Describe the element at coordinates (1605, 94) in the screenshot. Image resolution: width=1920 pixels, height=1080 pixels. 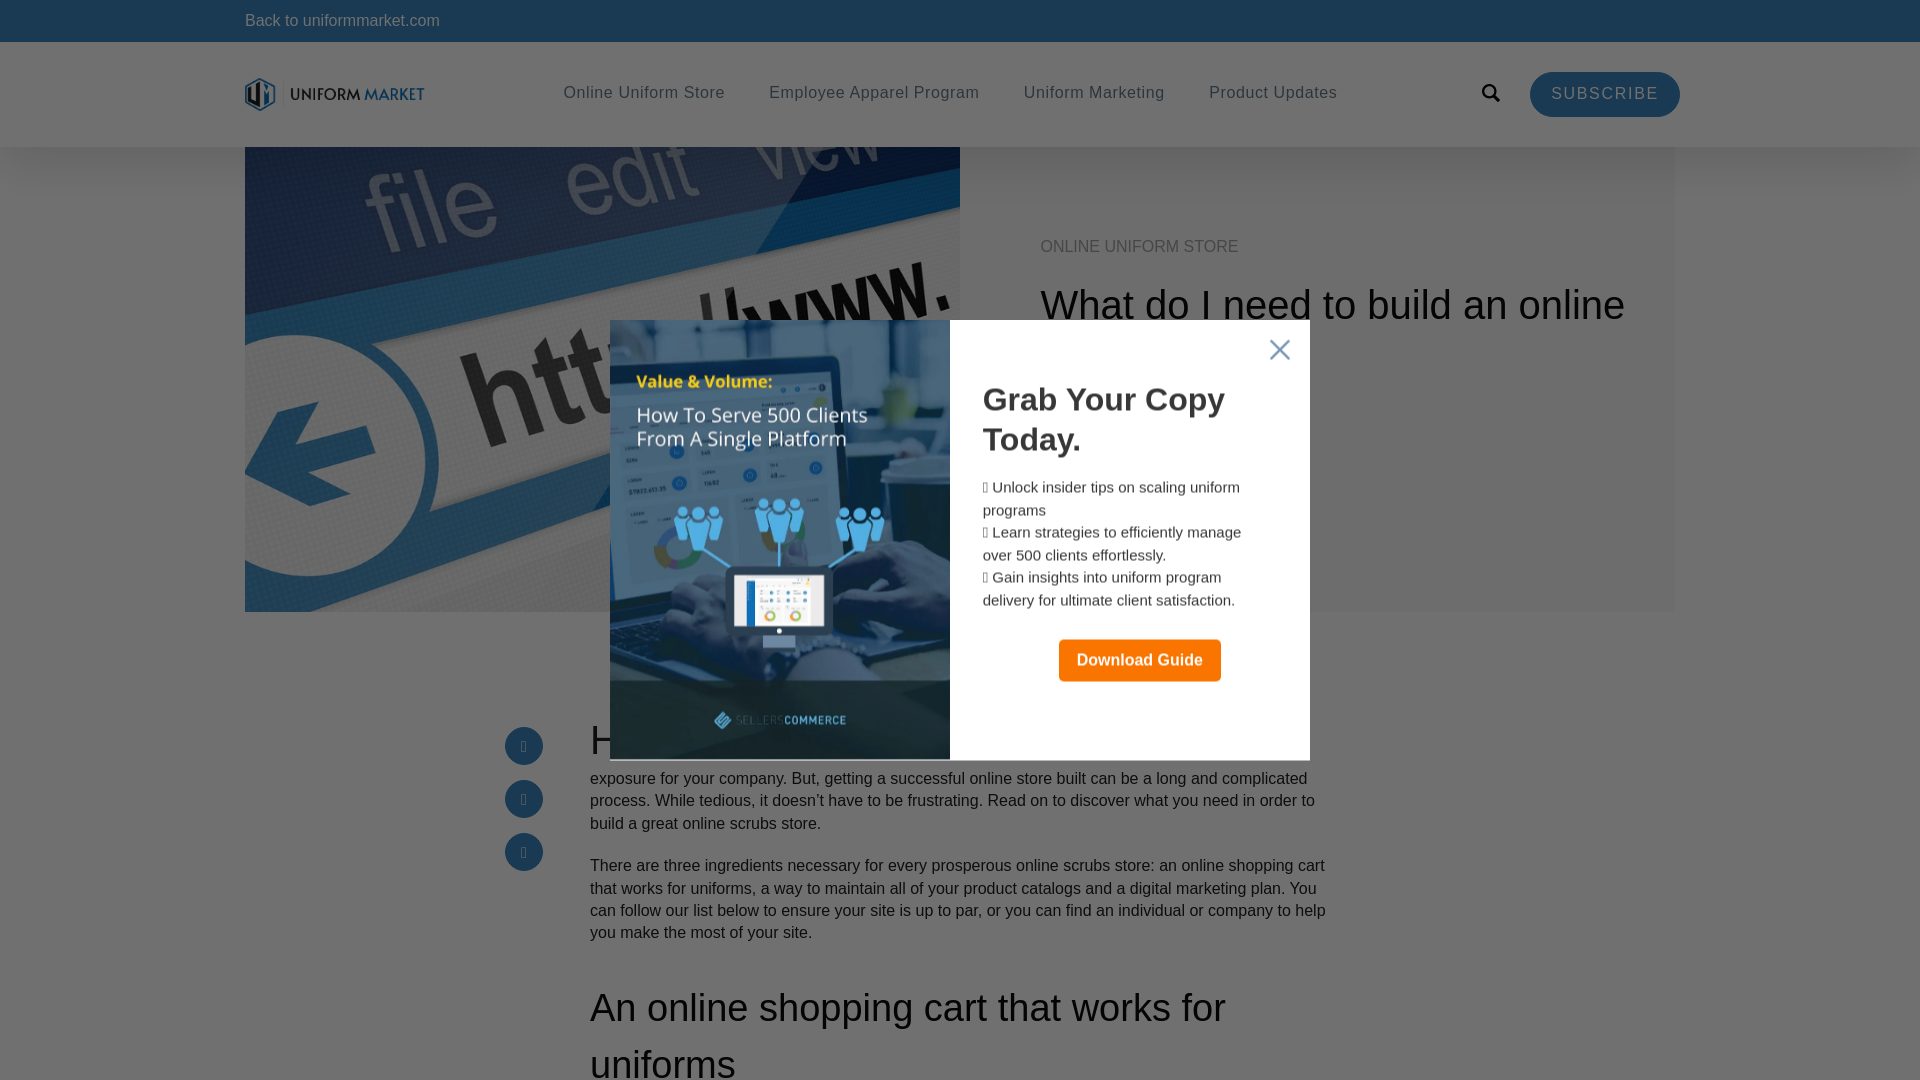
I see `SUBSCRIBE` at that location.